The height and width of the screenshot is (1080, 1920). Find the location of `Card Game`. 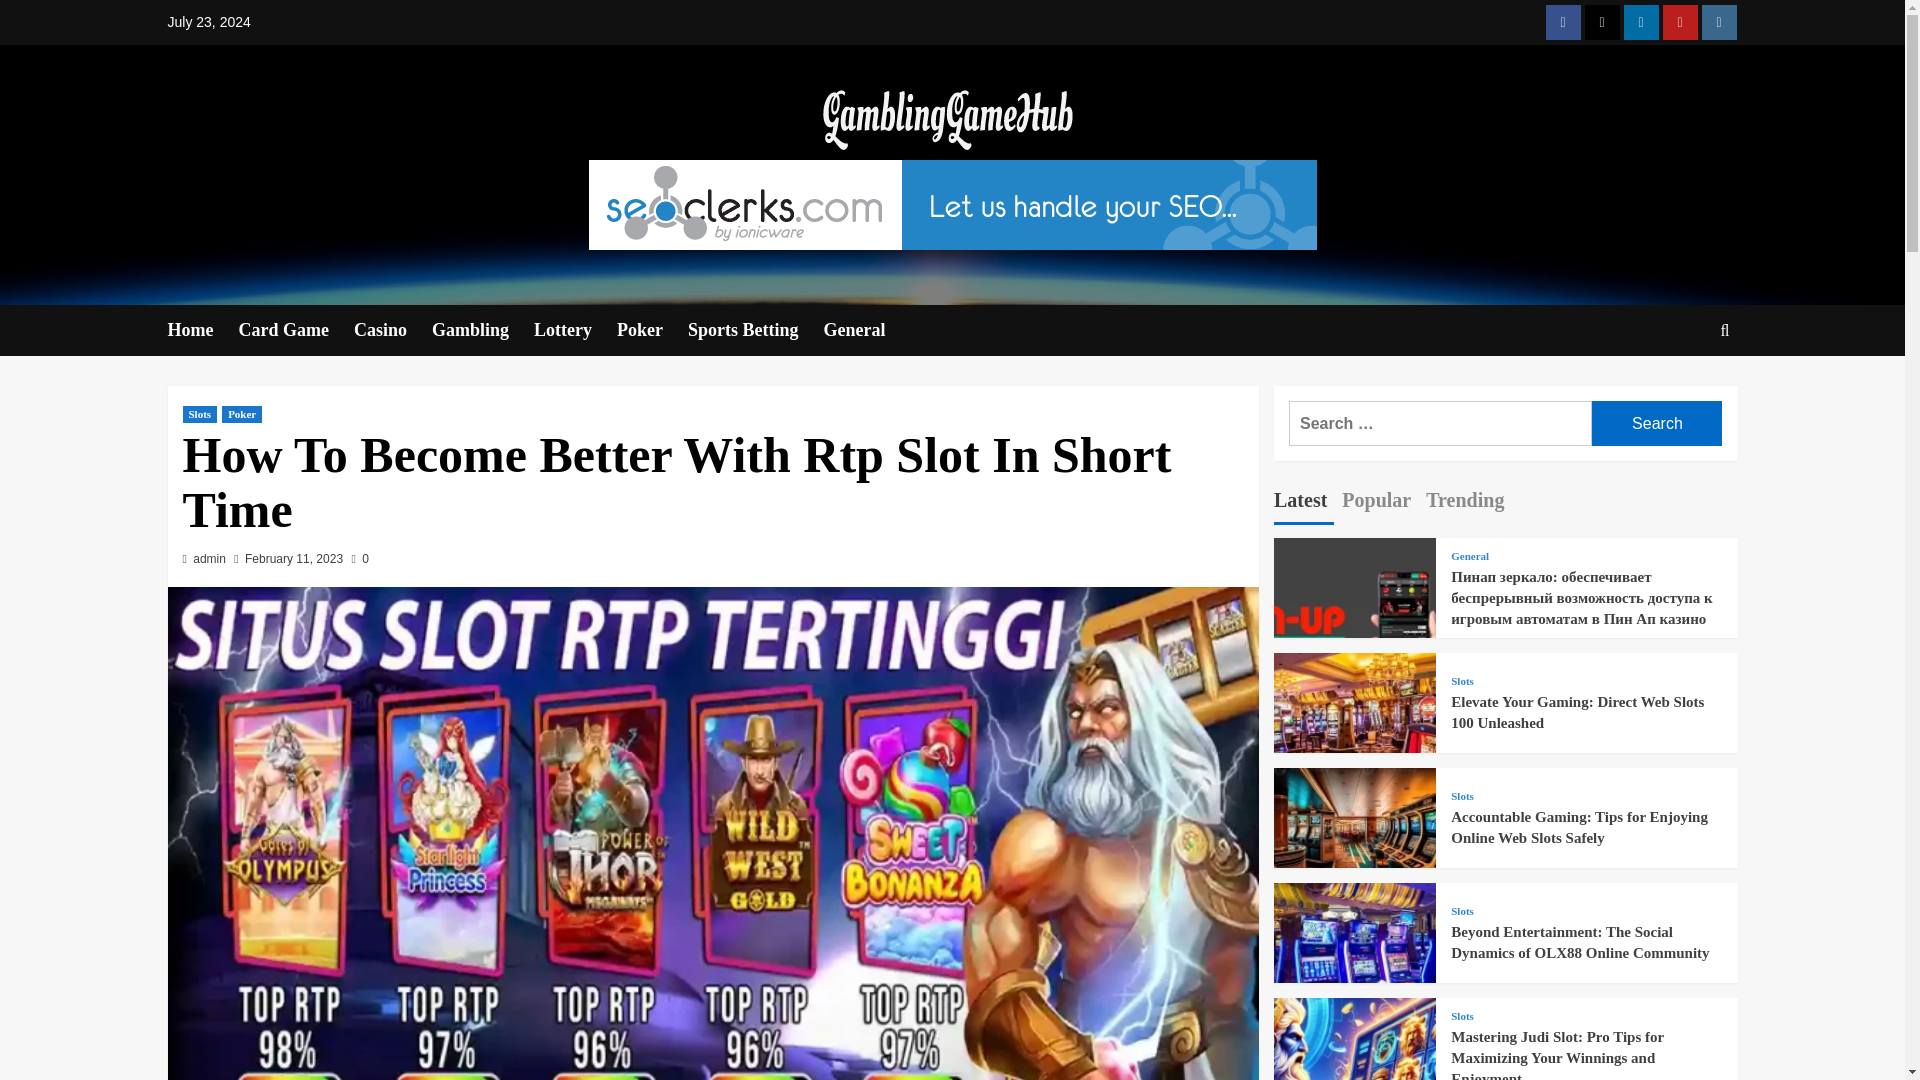

Card Game is located at coordinates (296, 330).